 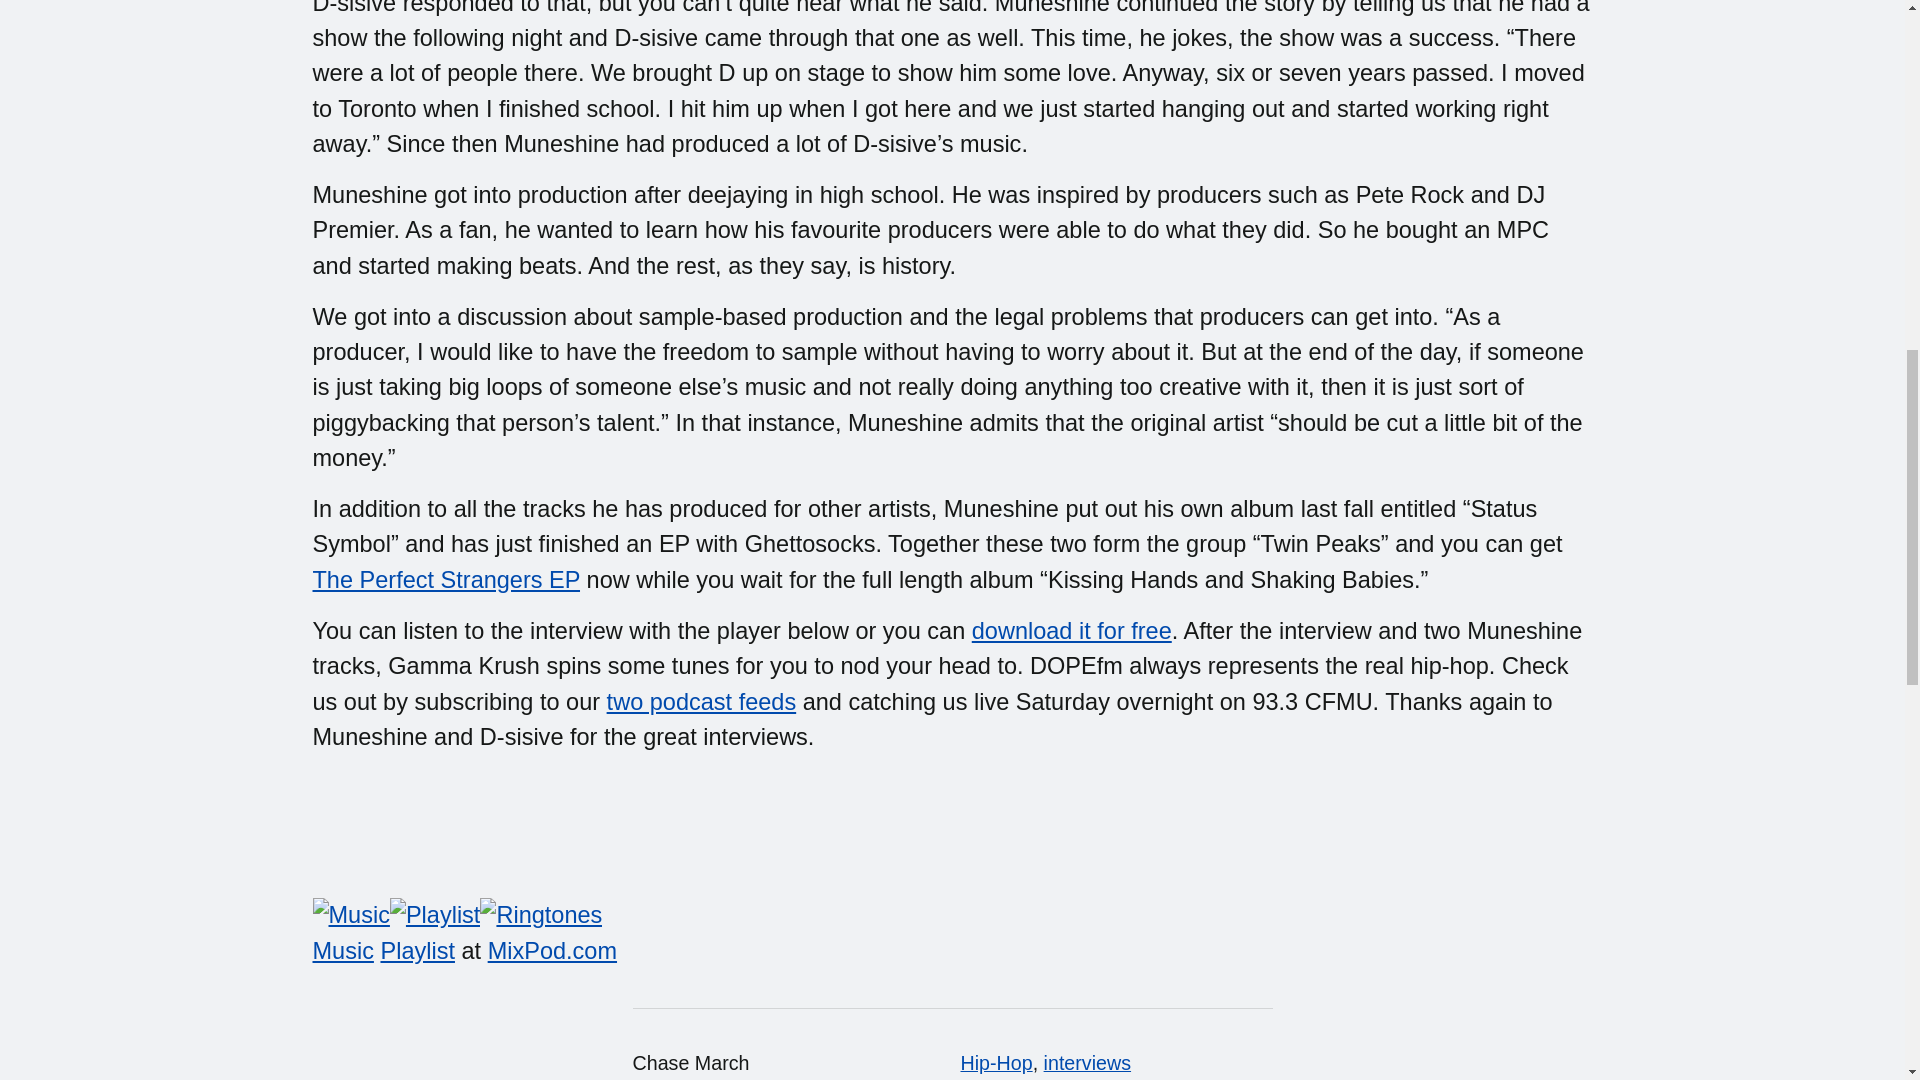 What do you see at coordinates (1071, 630) in the screenshot?
I see `download it for free` at bounding box center [1071, 630].